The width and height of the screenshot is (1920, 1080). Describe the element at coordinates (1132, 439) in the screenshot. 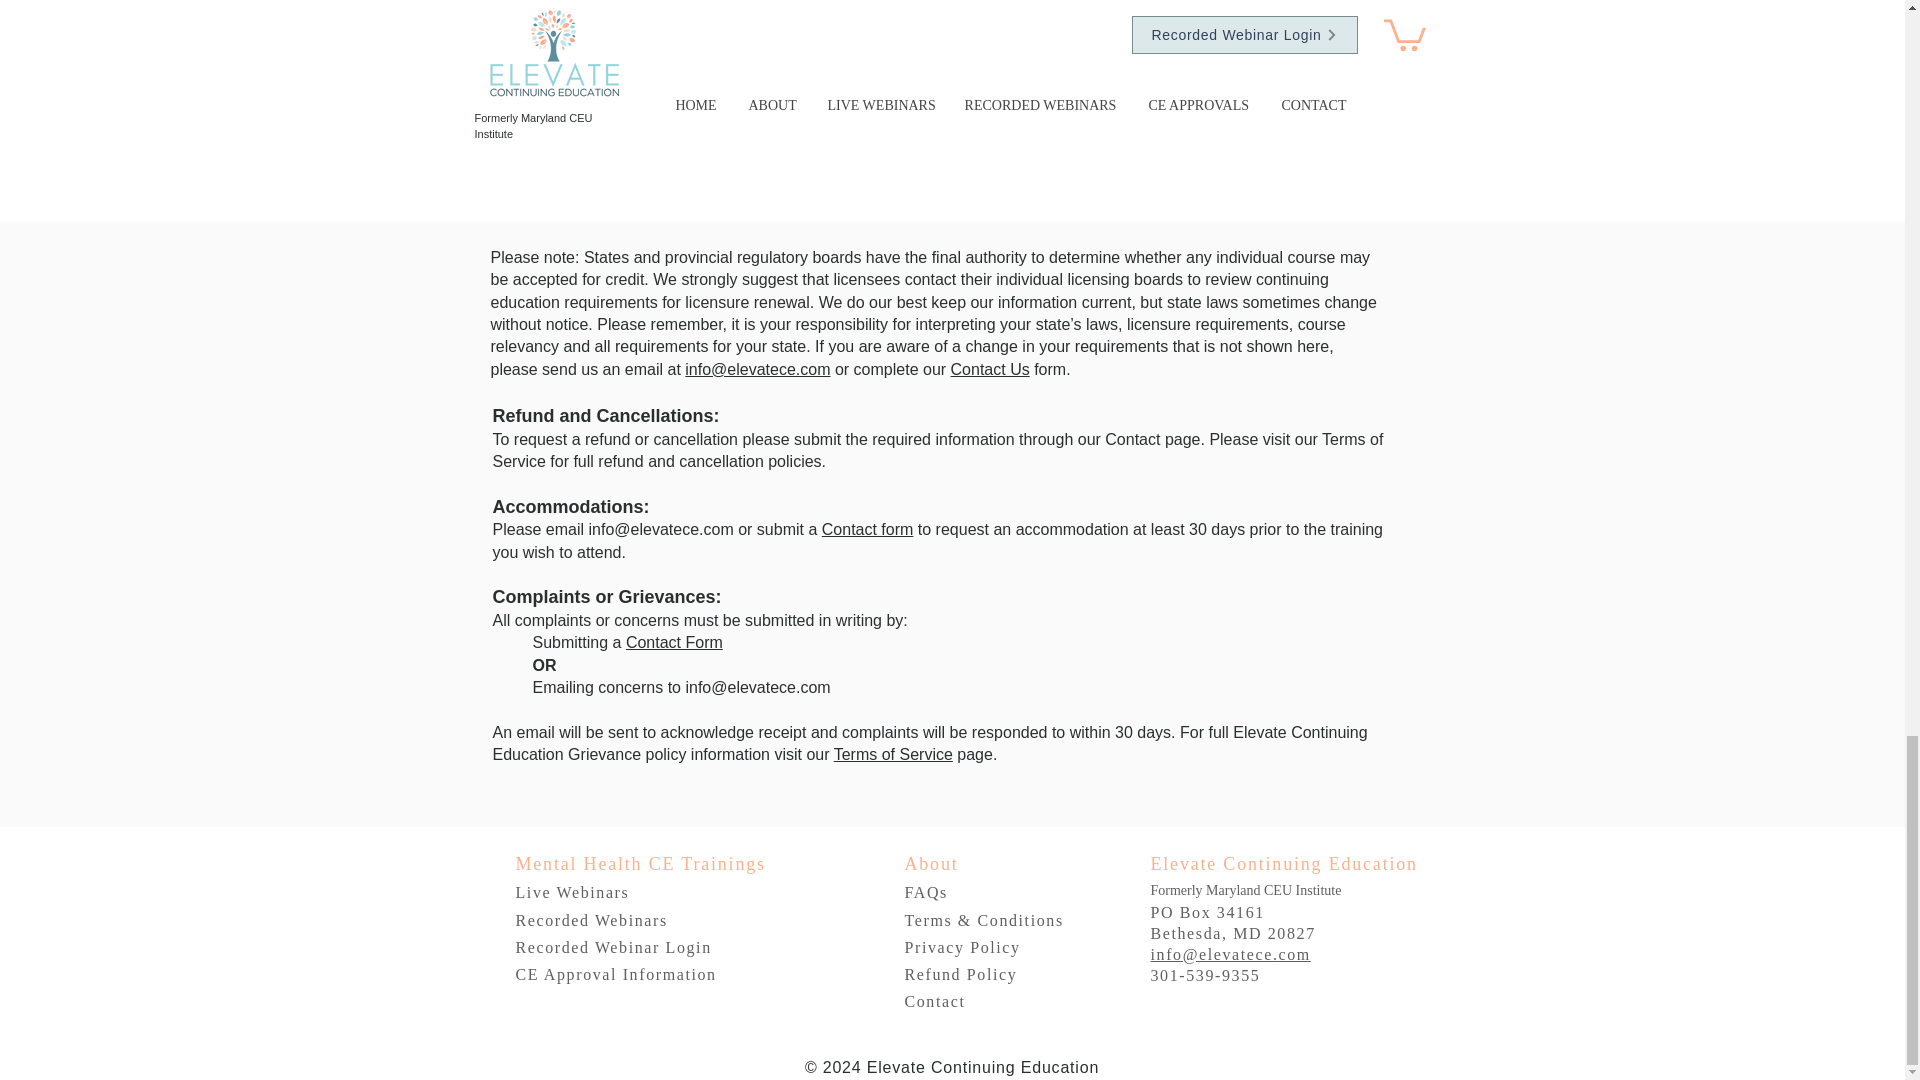

I see `Contact` at that location.